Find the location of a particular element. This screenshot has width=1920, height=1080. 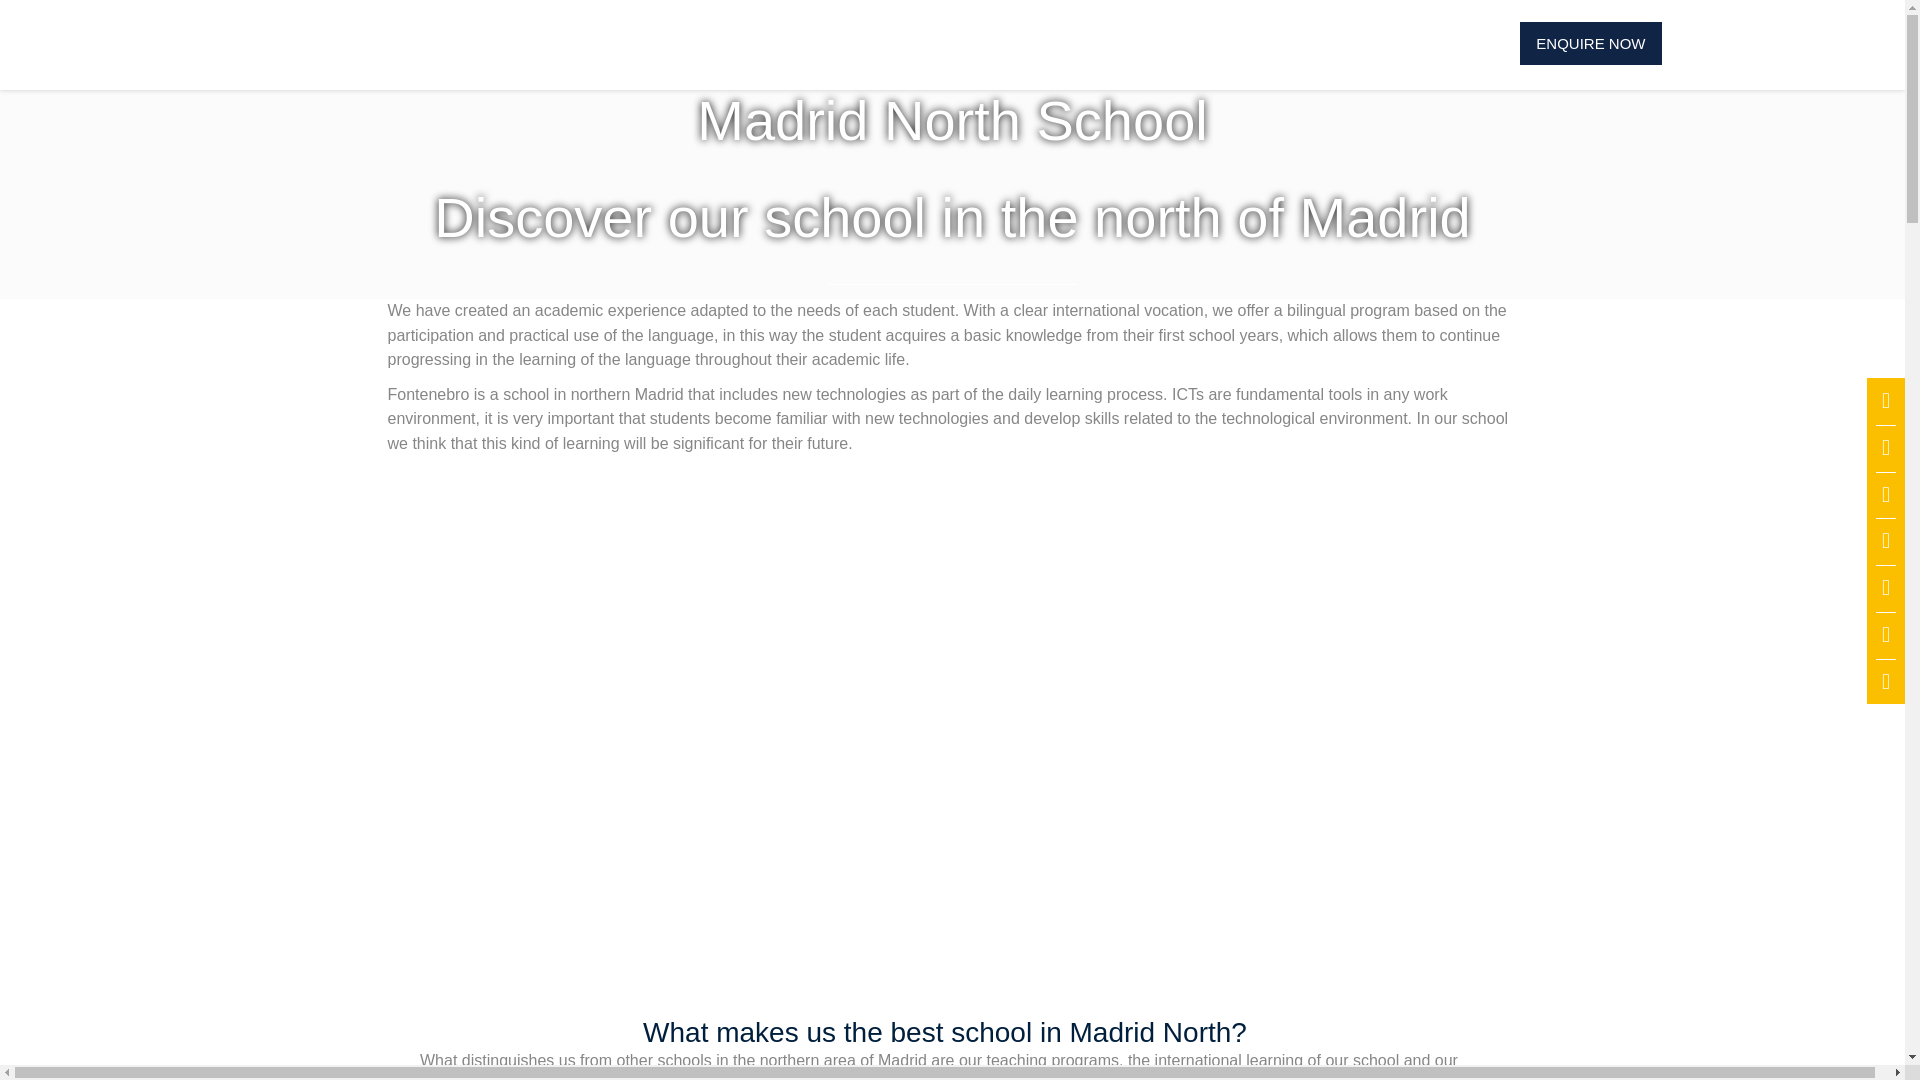

CONTACT is located at coordinates (1355, 42).